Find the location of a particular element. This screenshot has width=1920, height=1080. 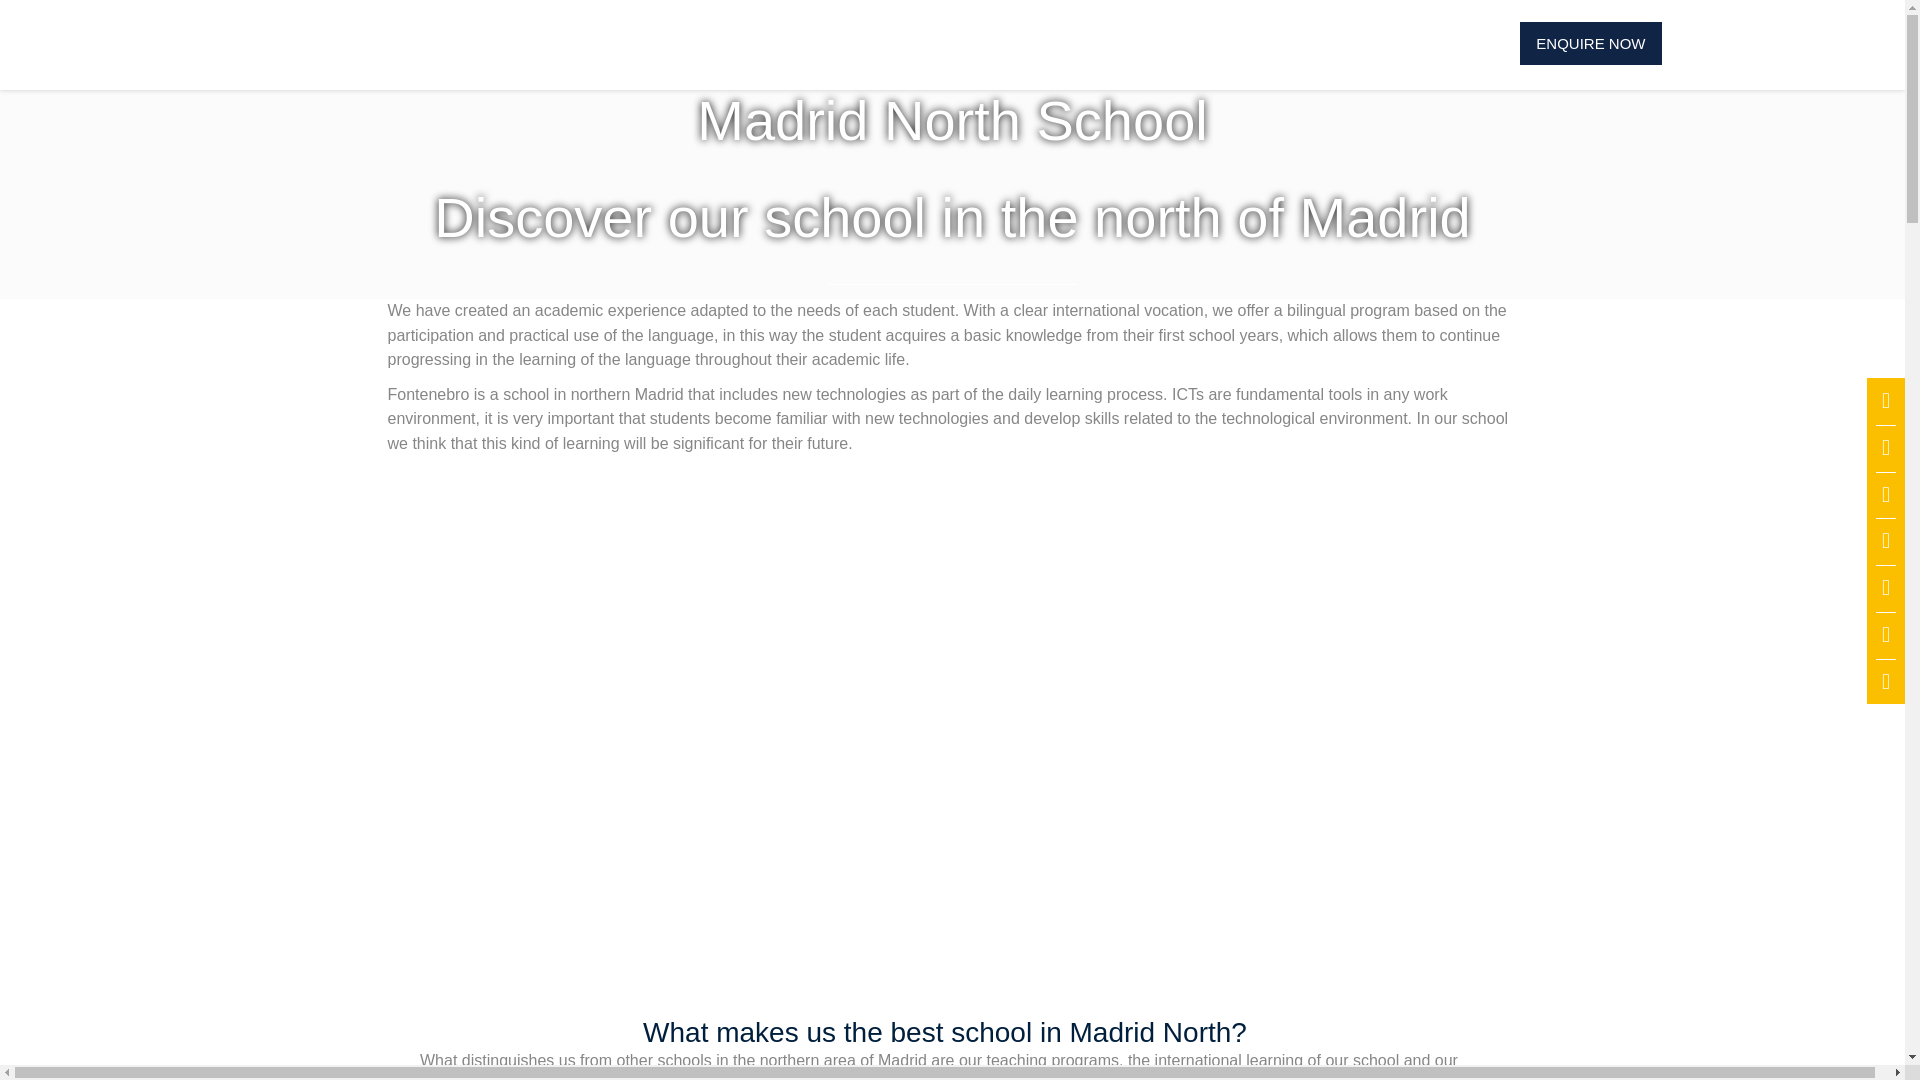

CONTACT is located at coordinates (1355, 42).